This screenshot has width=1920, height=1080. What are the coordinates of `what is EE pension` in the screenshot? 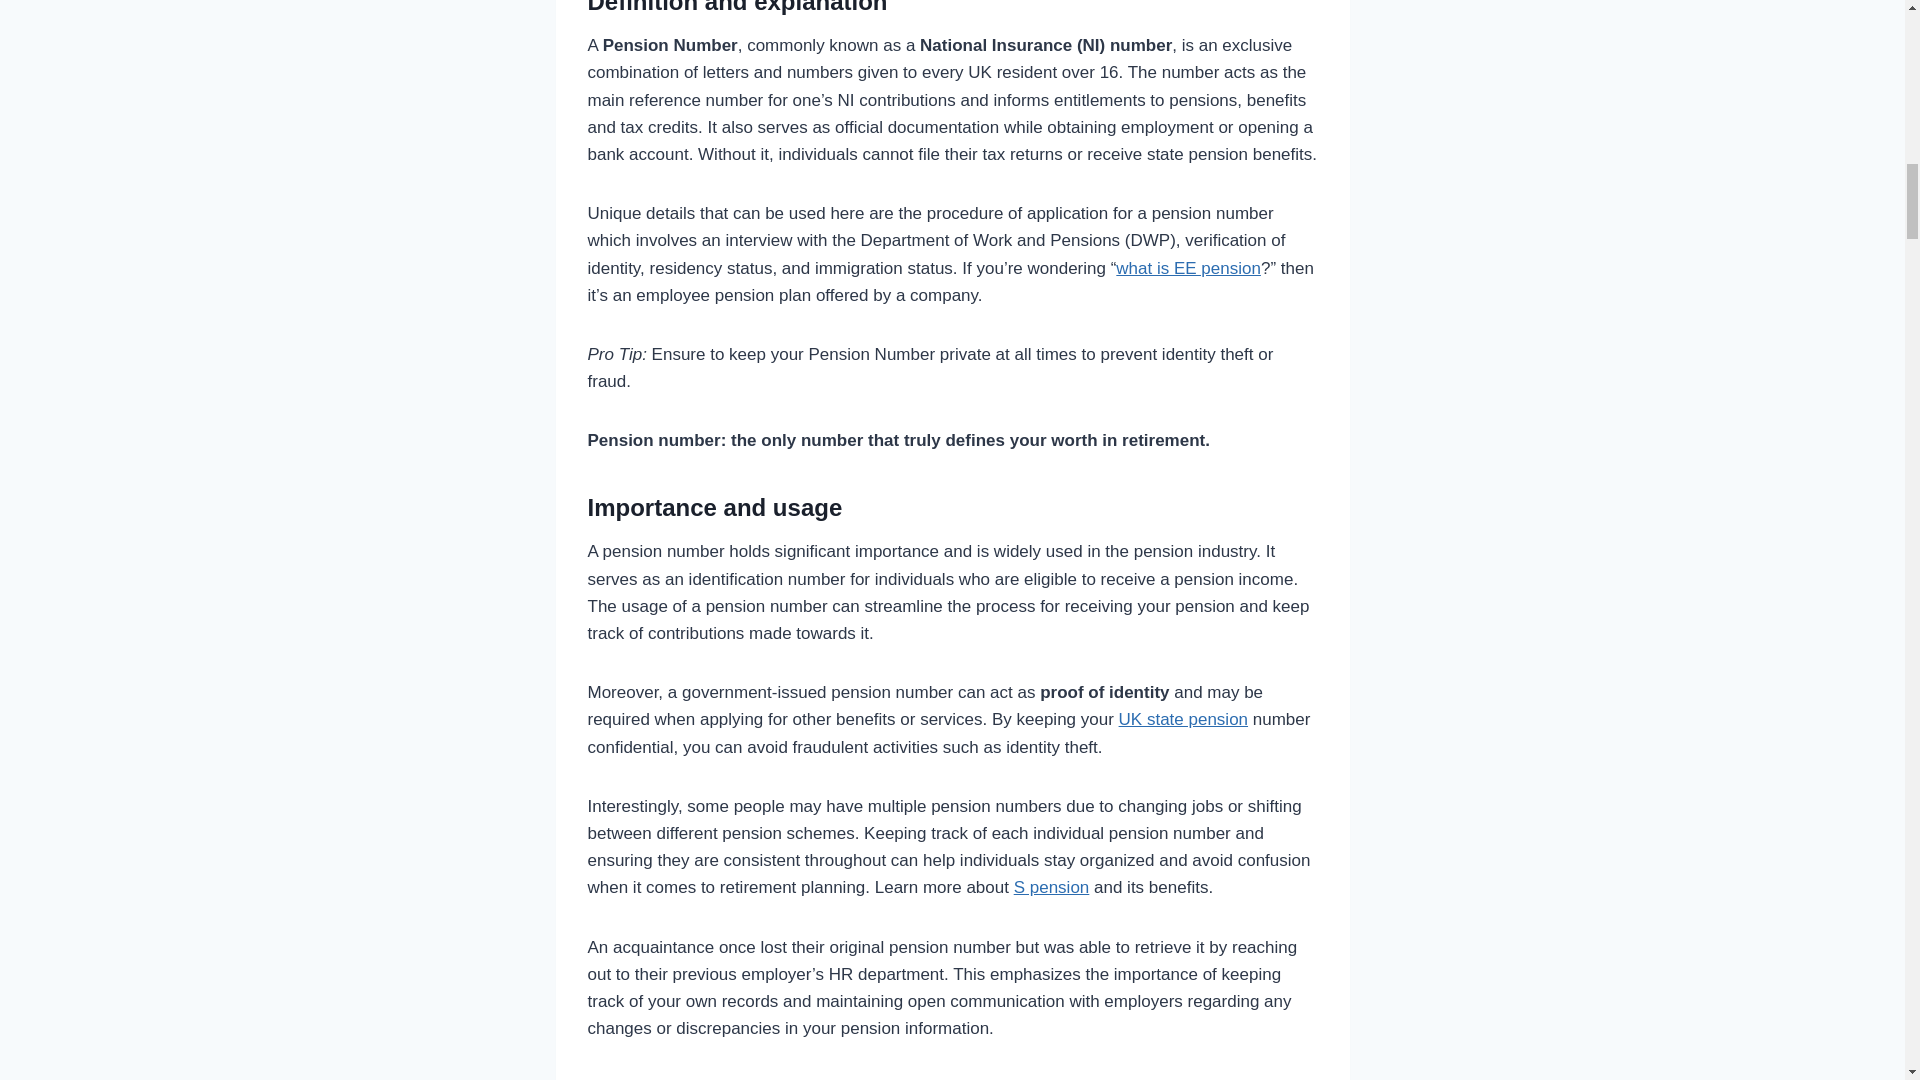 It's located at (1188, 268).